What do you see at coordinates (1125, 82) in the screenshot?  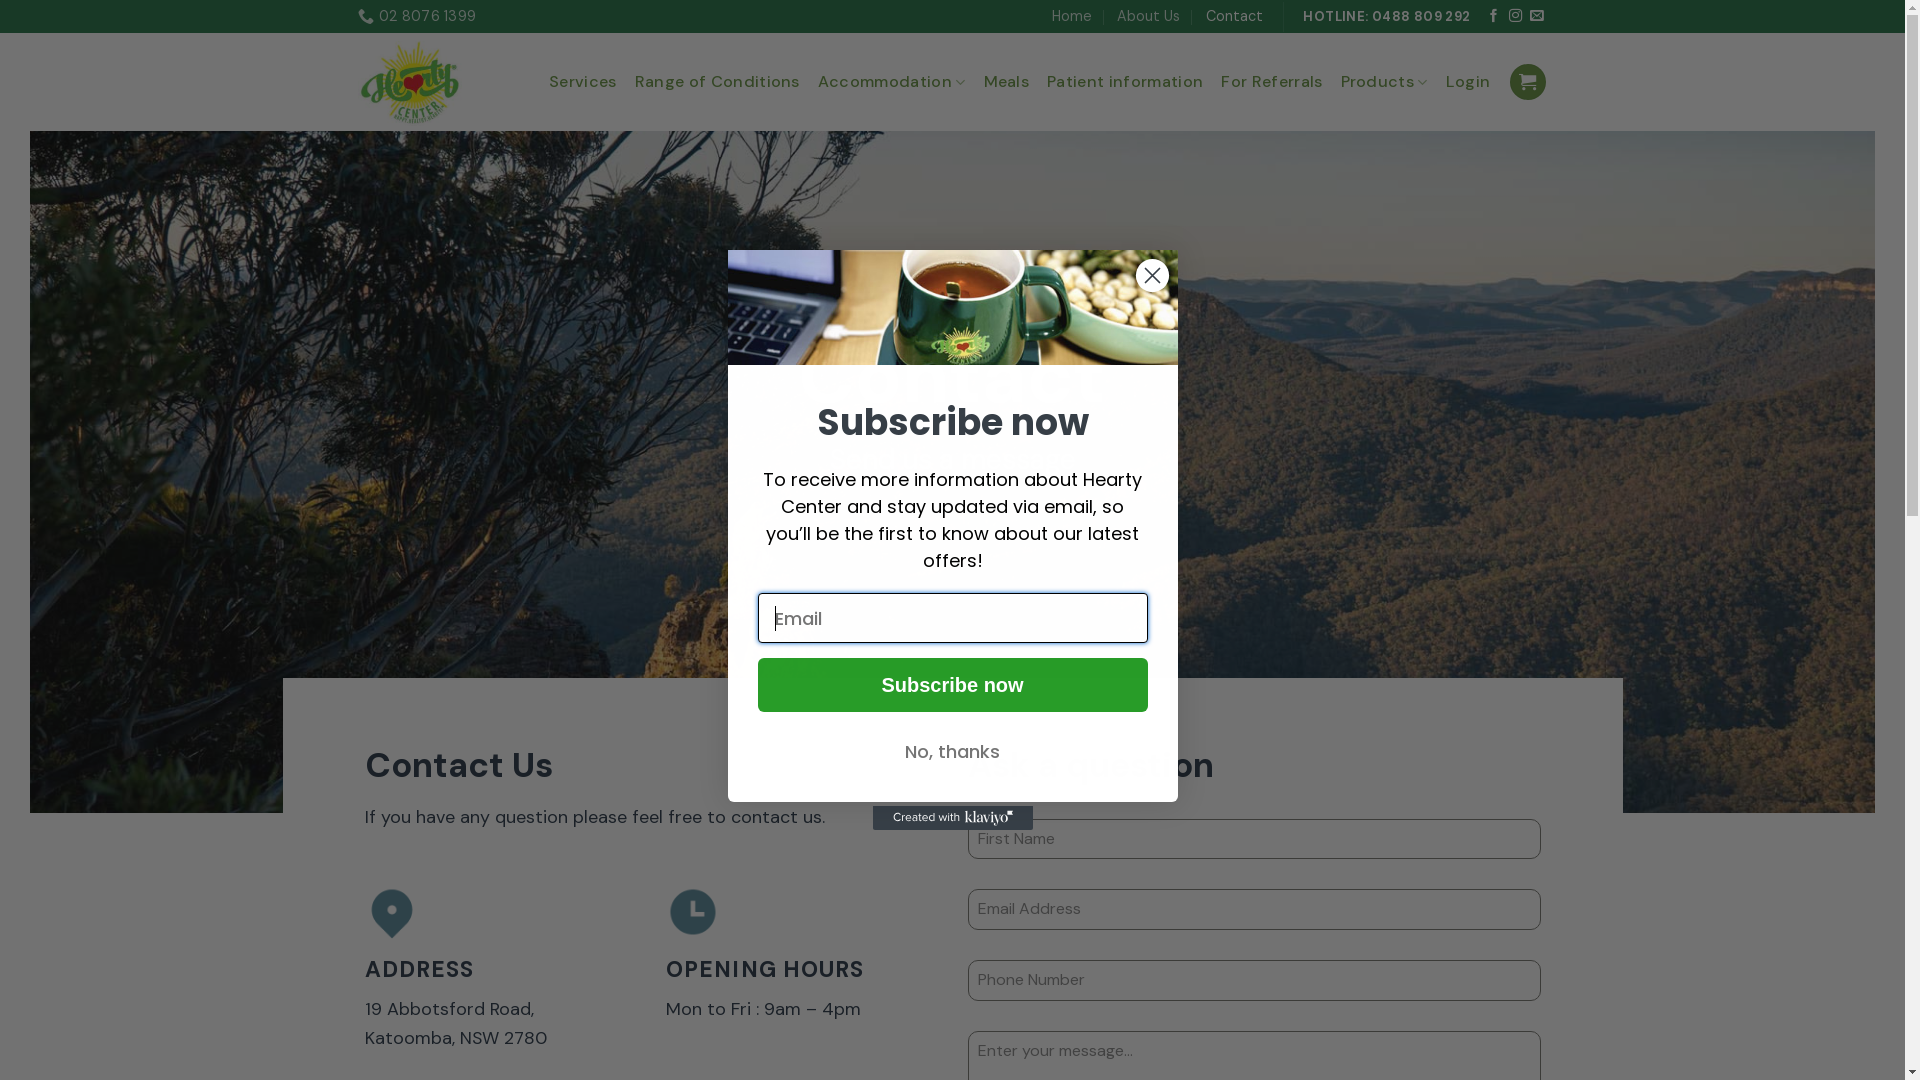 I see `Patient information` at bounding box center [1125, 82].